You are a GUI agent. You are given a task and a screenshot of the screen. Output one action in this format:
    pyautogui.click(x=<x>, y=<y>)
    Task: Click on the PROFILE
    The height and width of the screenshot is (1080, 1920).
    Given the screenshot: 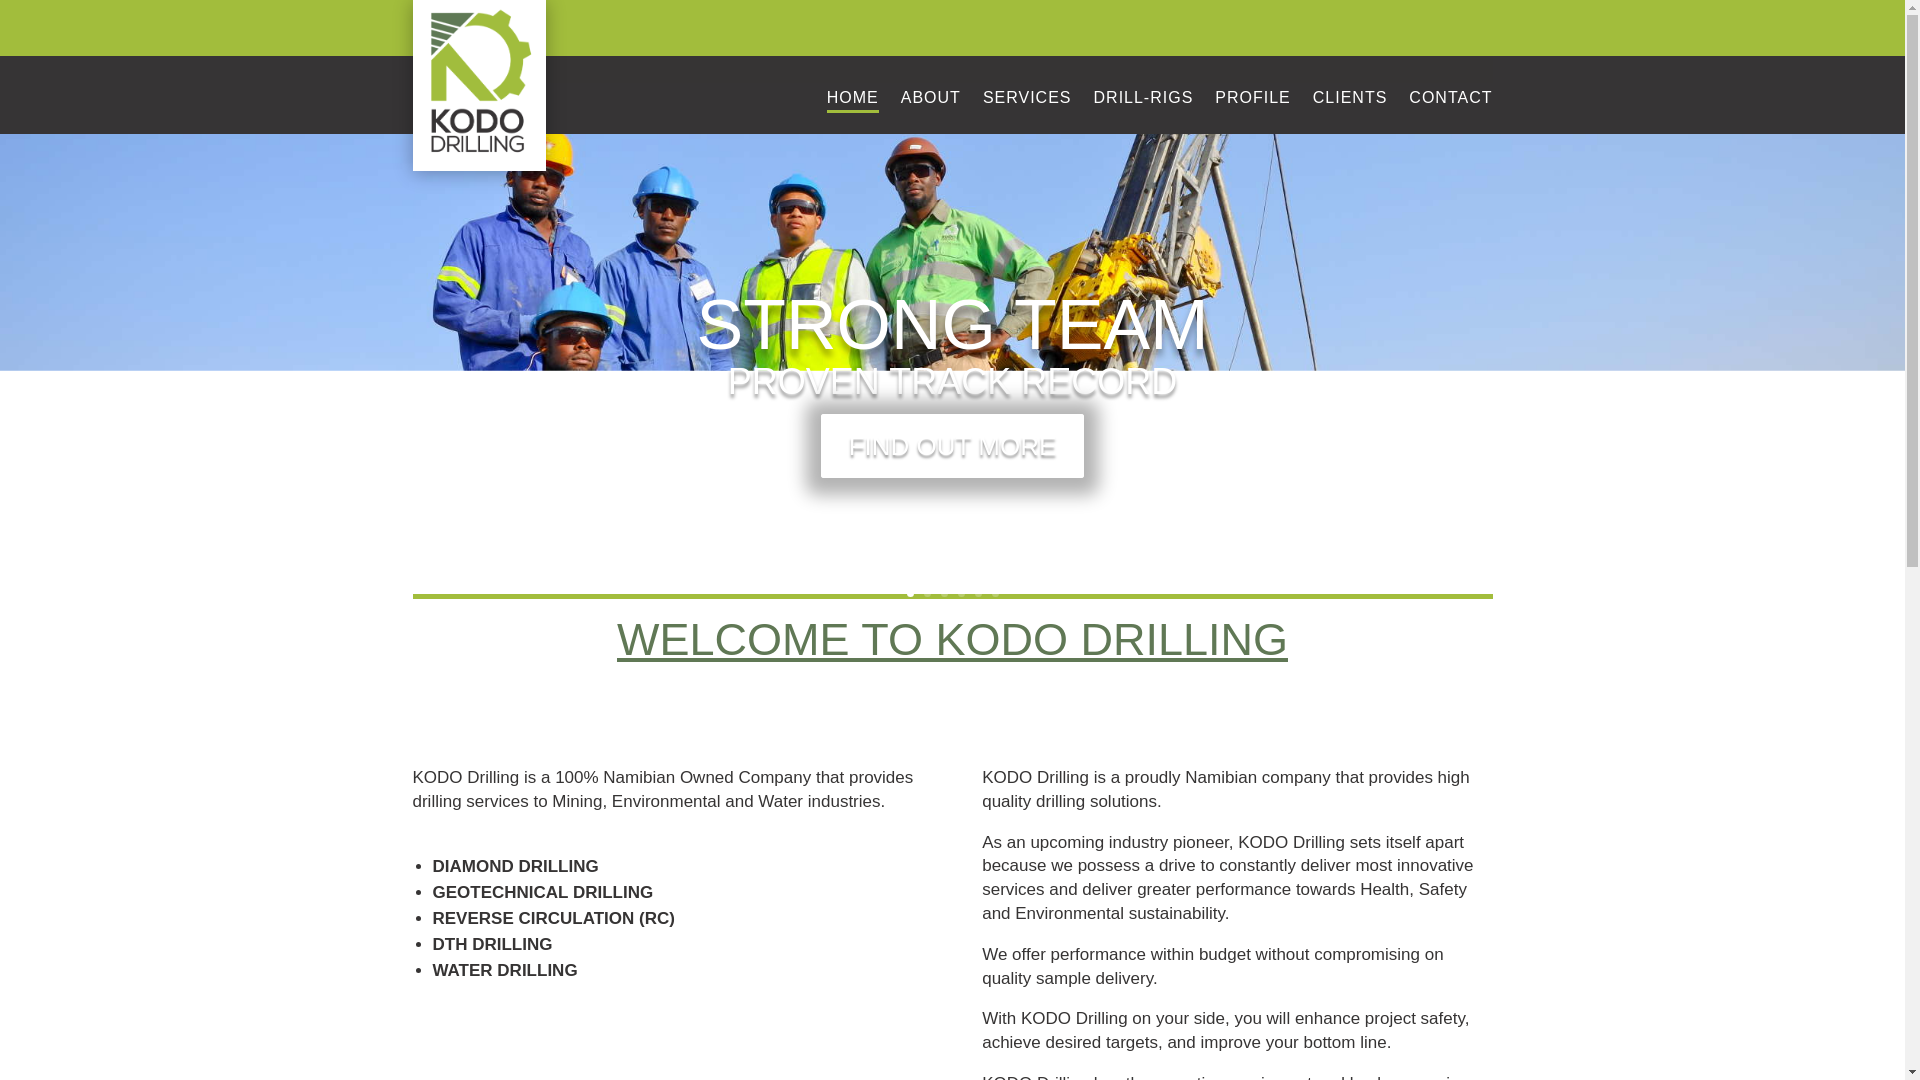 What is the action you would take?
    pyautogui.click(x=1252, y=102)
    